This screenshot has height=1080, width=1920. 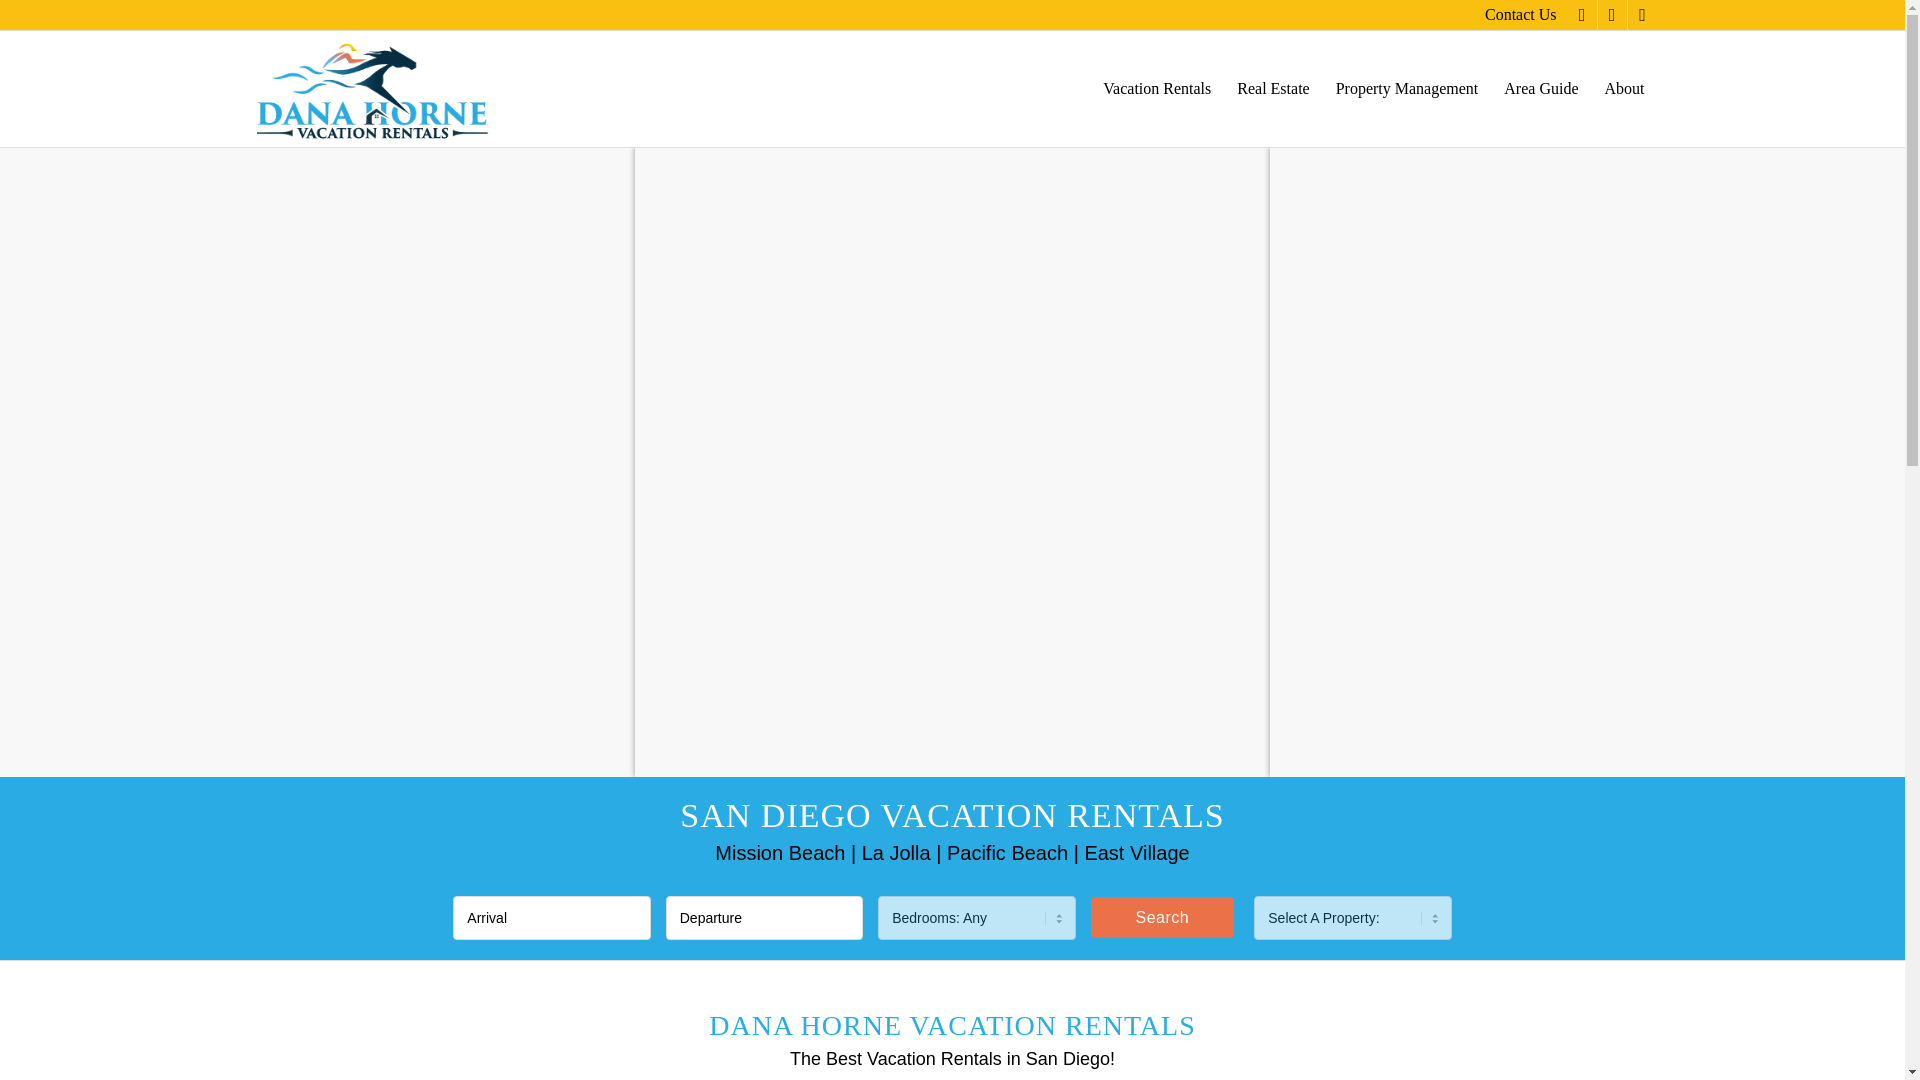 What do you see at coordinates (373, 88) in the screenshot?
I see `Dana Horne Vacation Rentals Logo` at bounding box center [373, 88].